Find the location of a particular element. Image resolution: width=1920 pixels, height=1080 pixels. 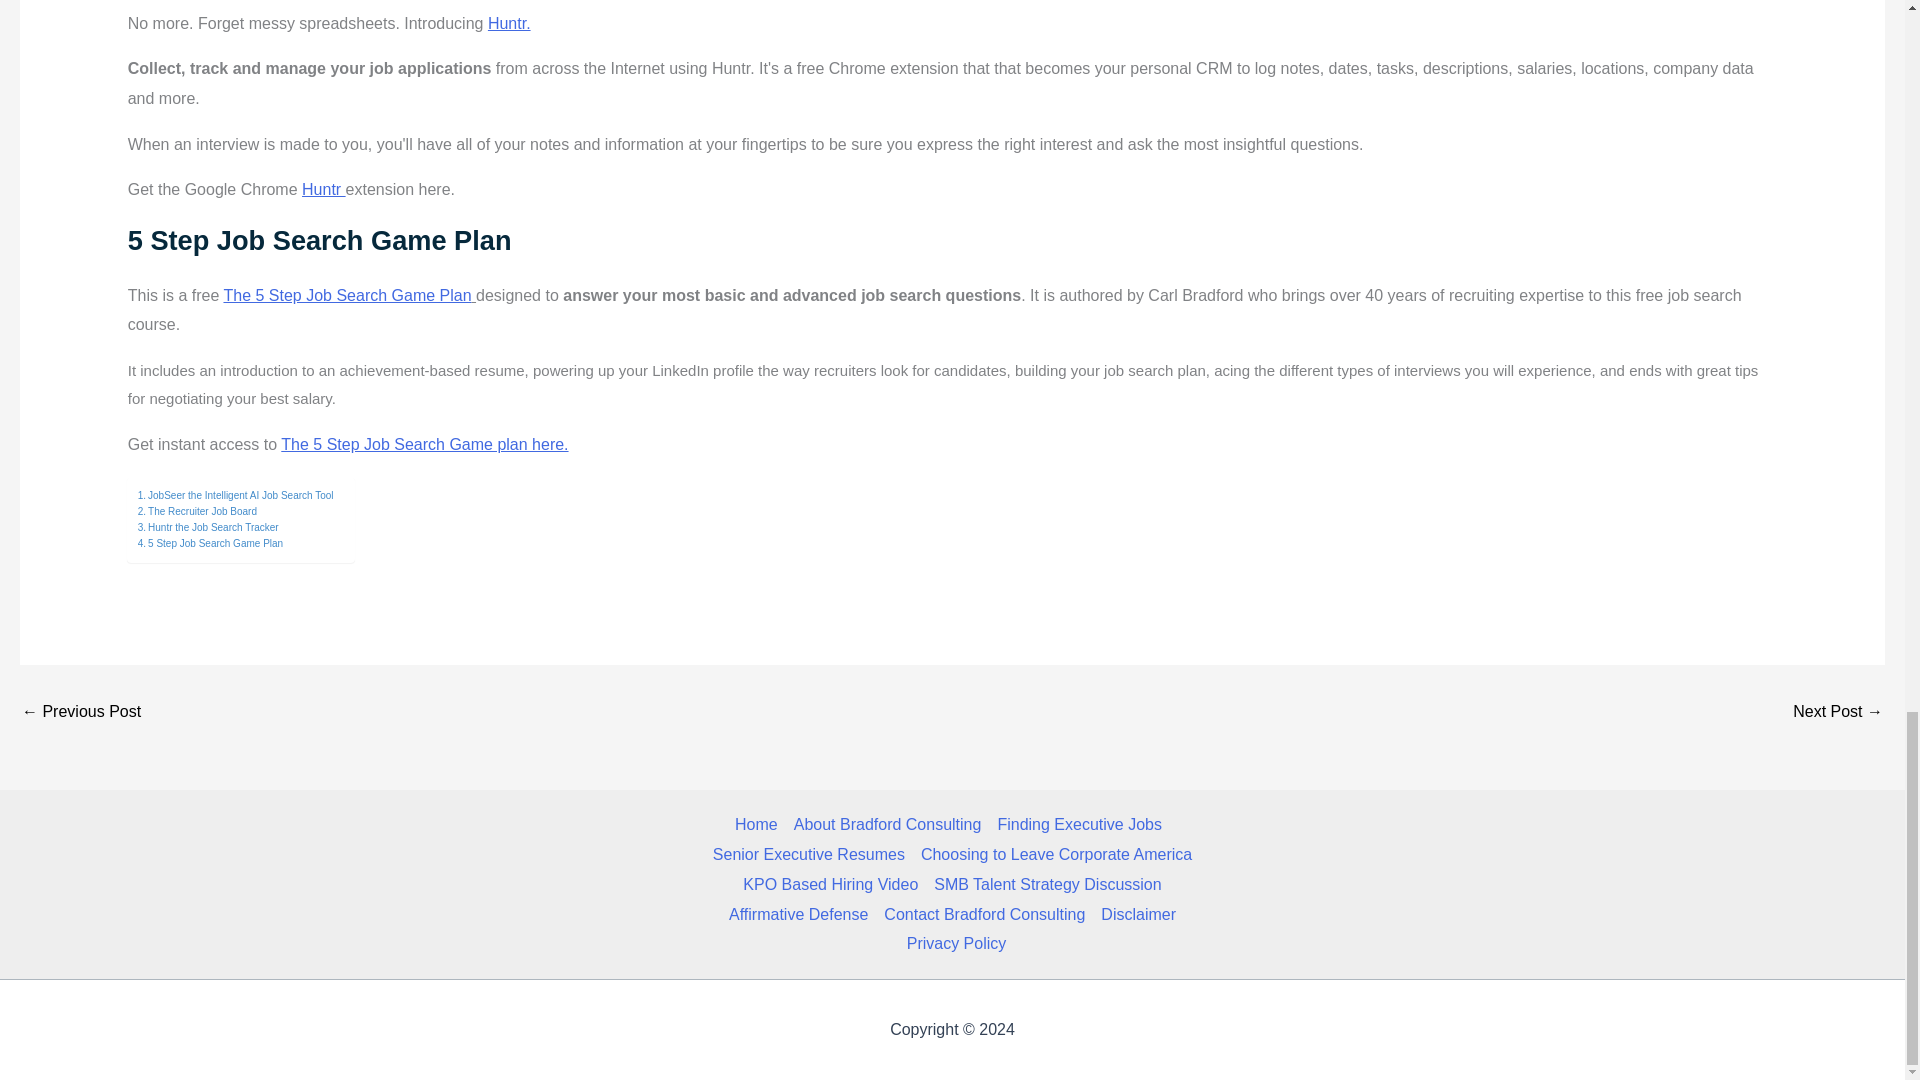

5 Step Job Search Game Plan is located at coordinates (210, 543).